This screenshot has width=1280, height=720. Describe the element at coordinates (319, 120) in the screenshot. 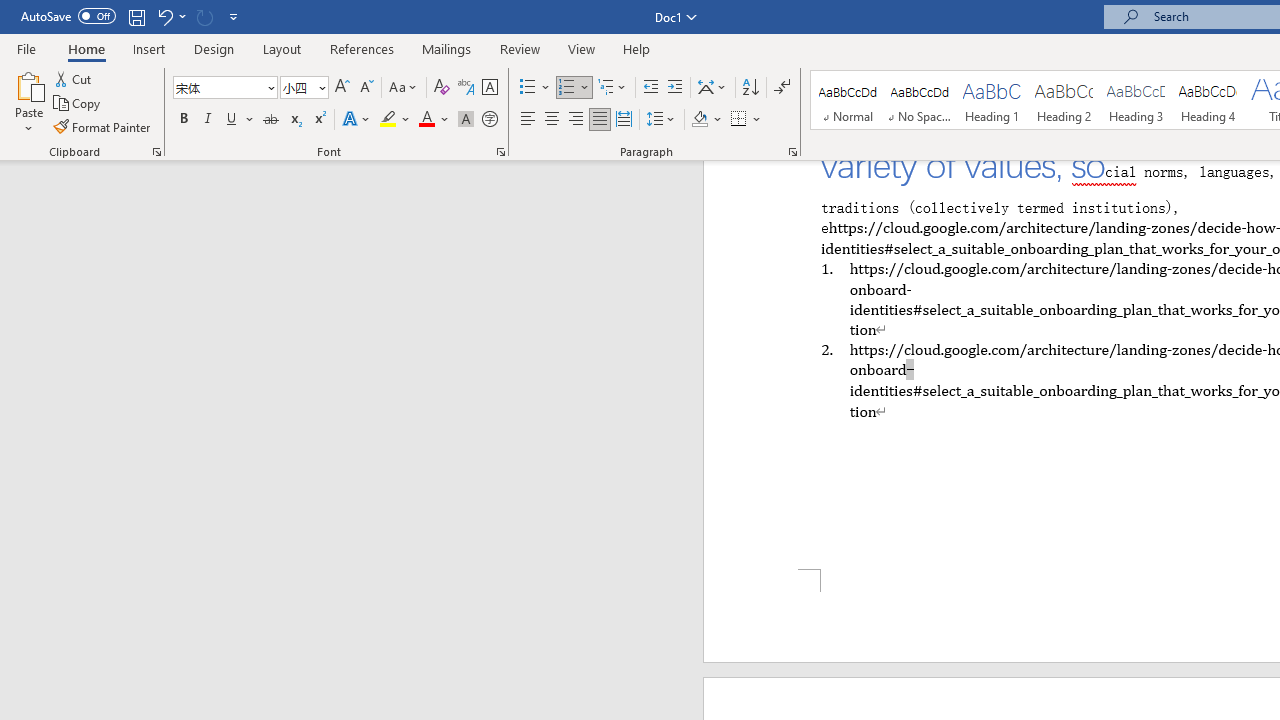

I see `Superscript` at that location.